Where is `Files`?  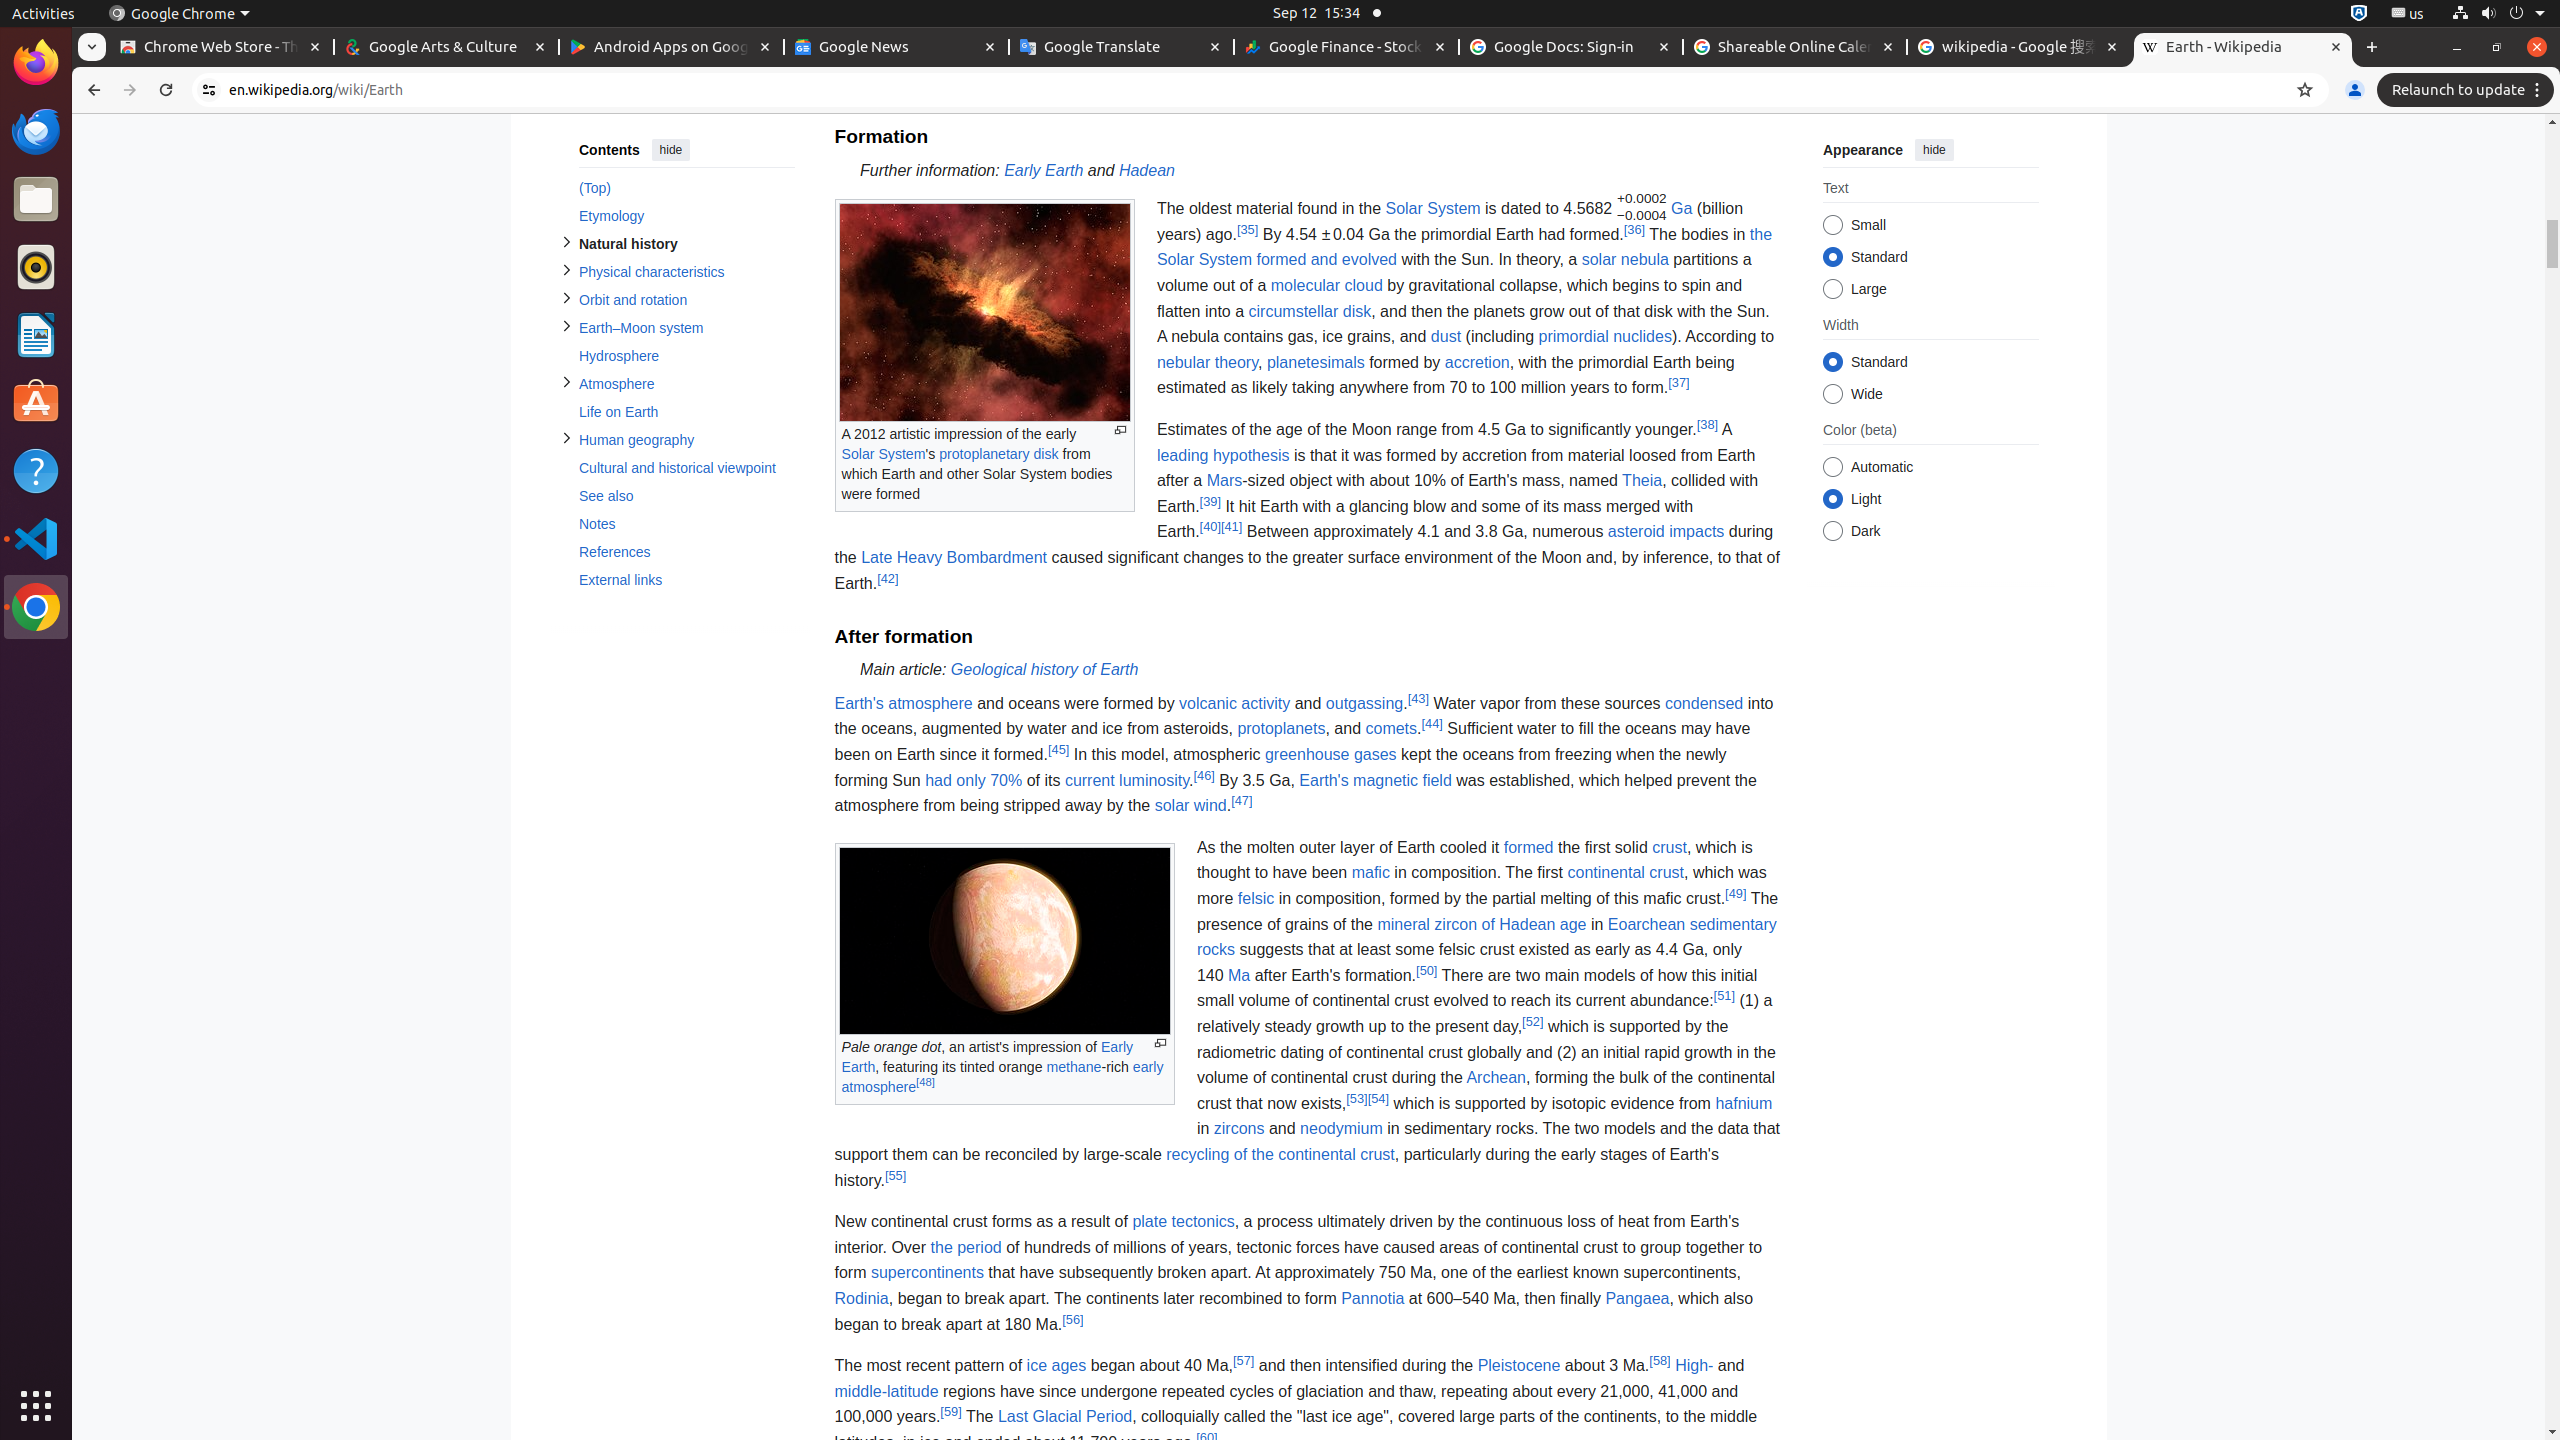
Files is located at coordinates (36, 200).